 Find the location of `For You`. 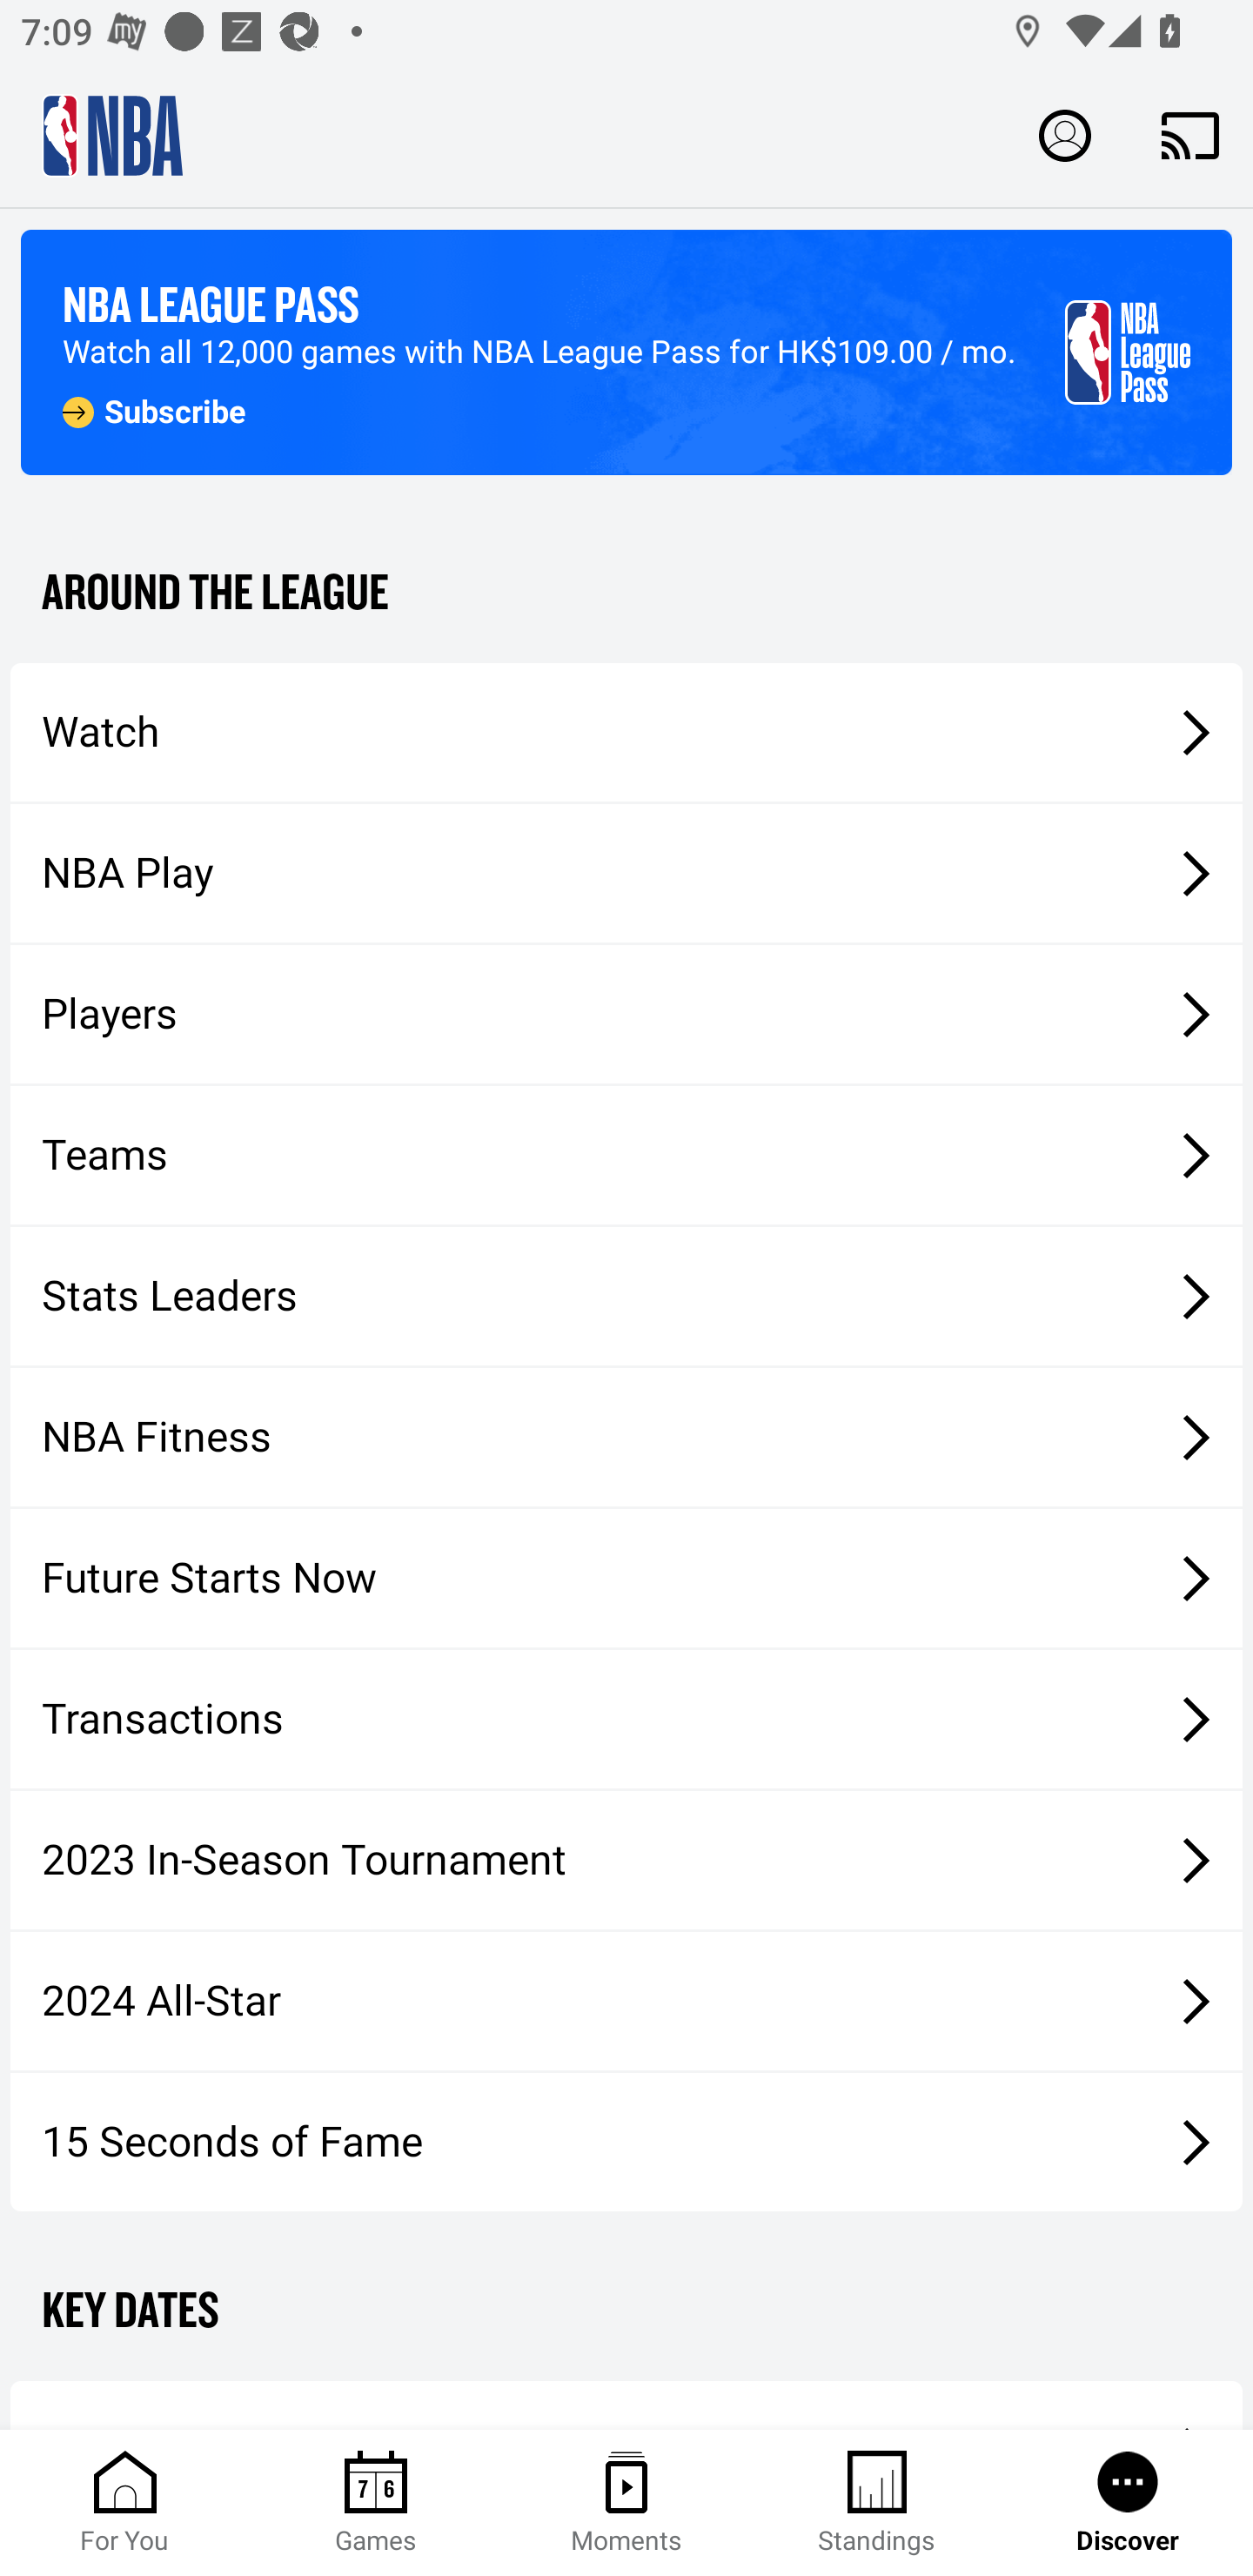

For You is located at coordinates (125, 2503).